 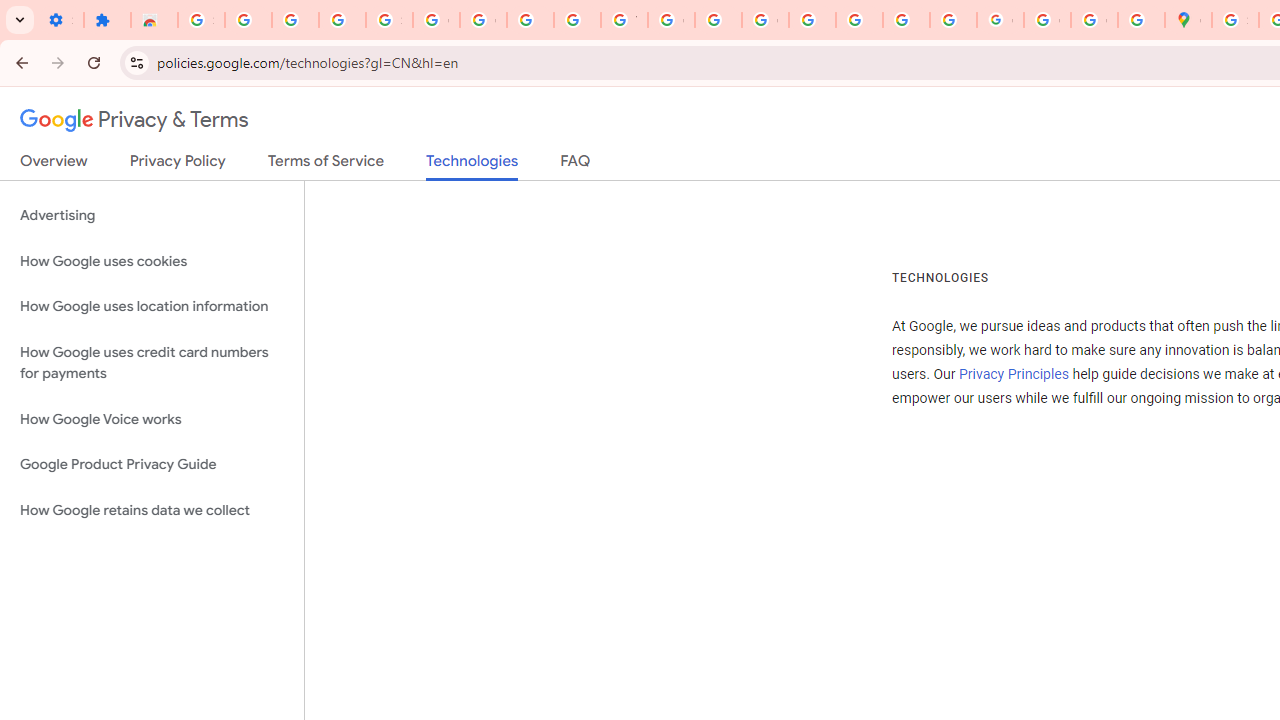 I want to click on Google Account Help, so click(x=436, y=20).